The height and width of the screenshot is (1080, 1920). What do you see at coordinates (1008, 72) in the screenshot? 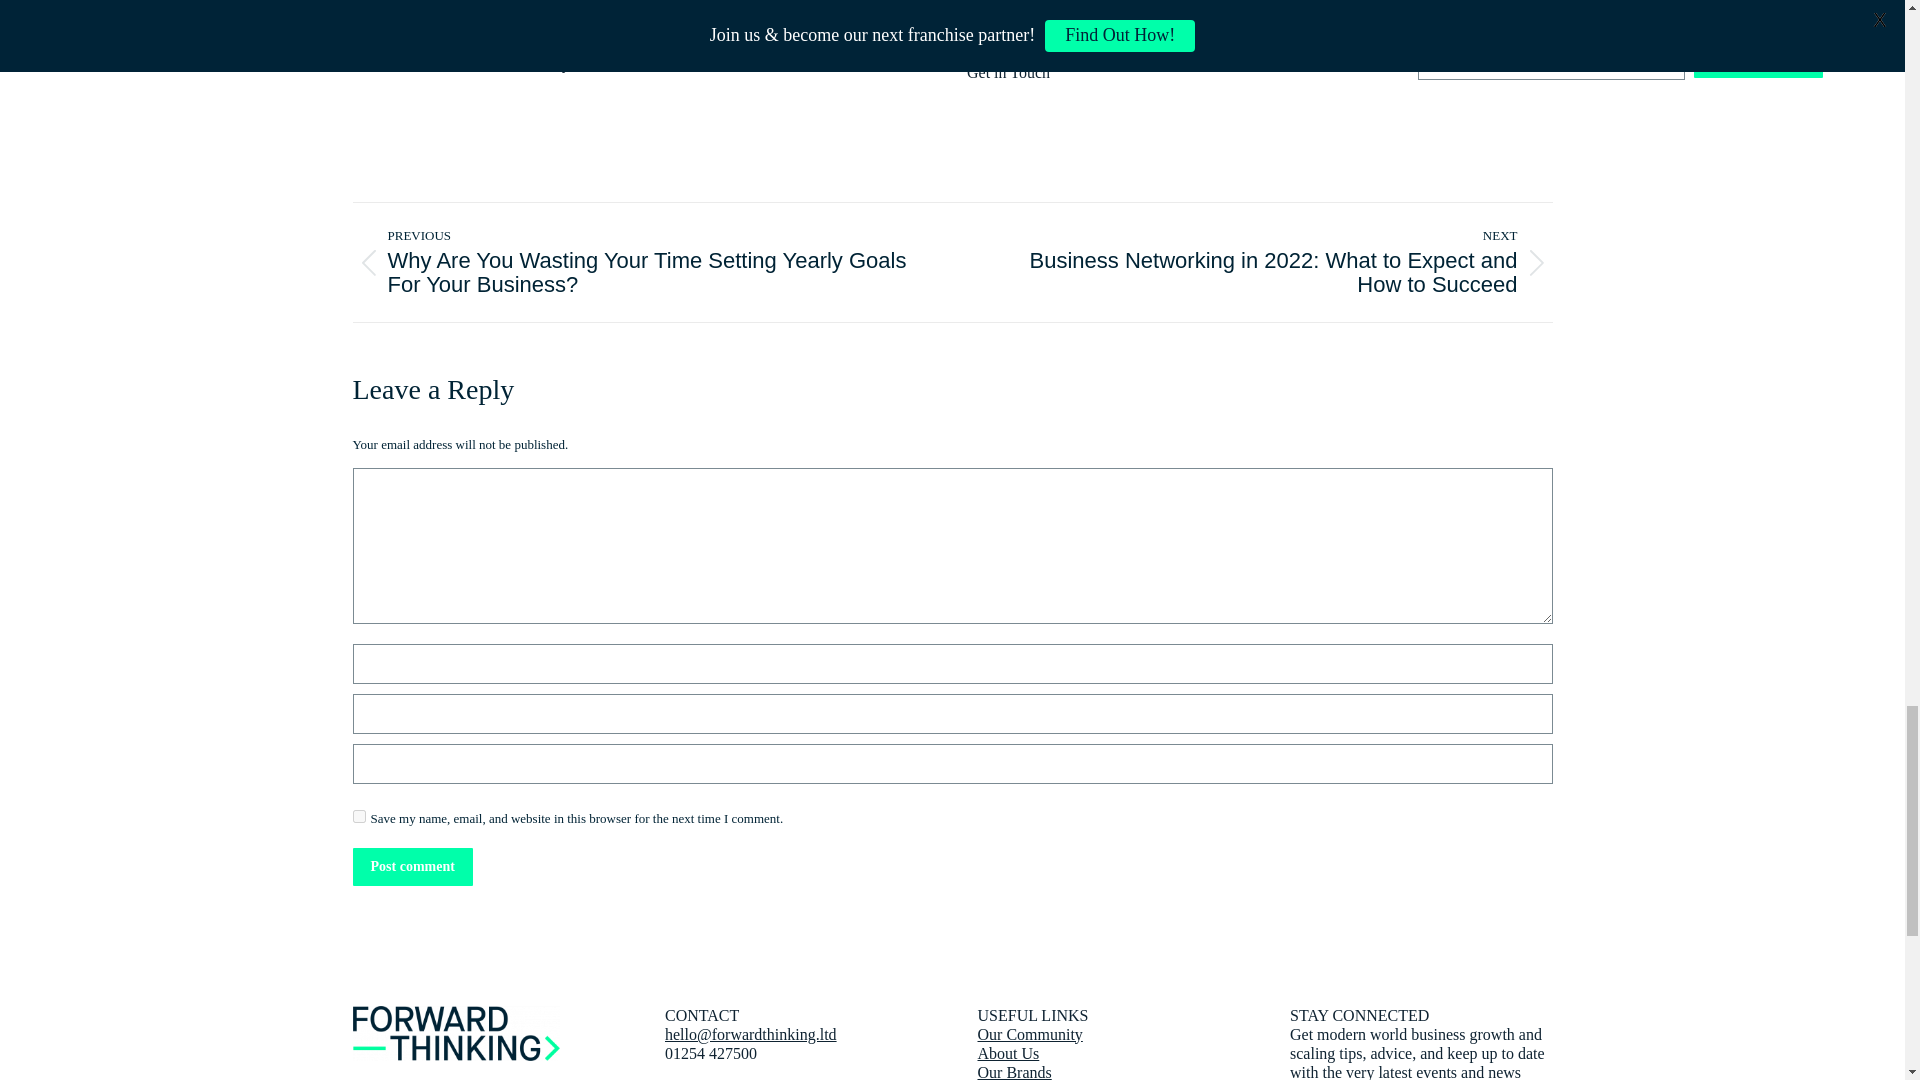
I see `Get in Touch` at bounding box center [1008, 72].